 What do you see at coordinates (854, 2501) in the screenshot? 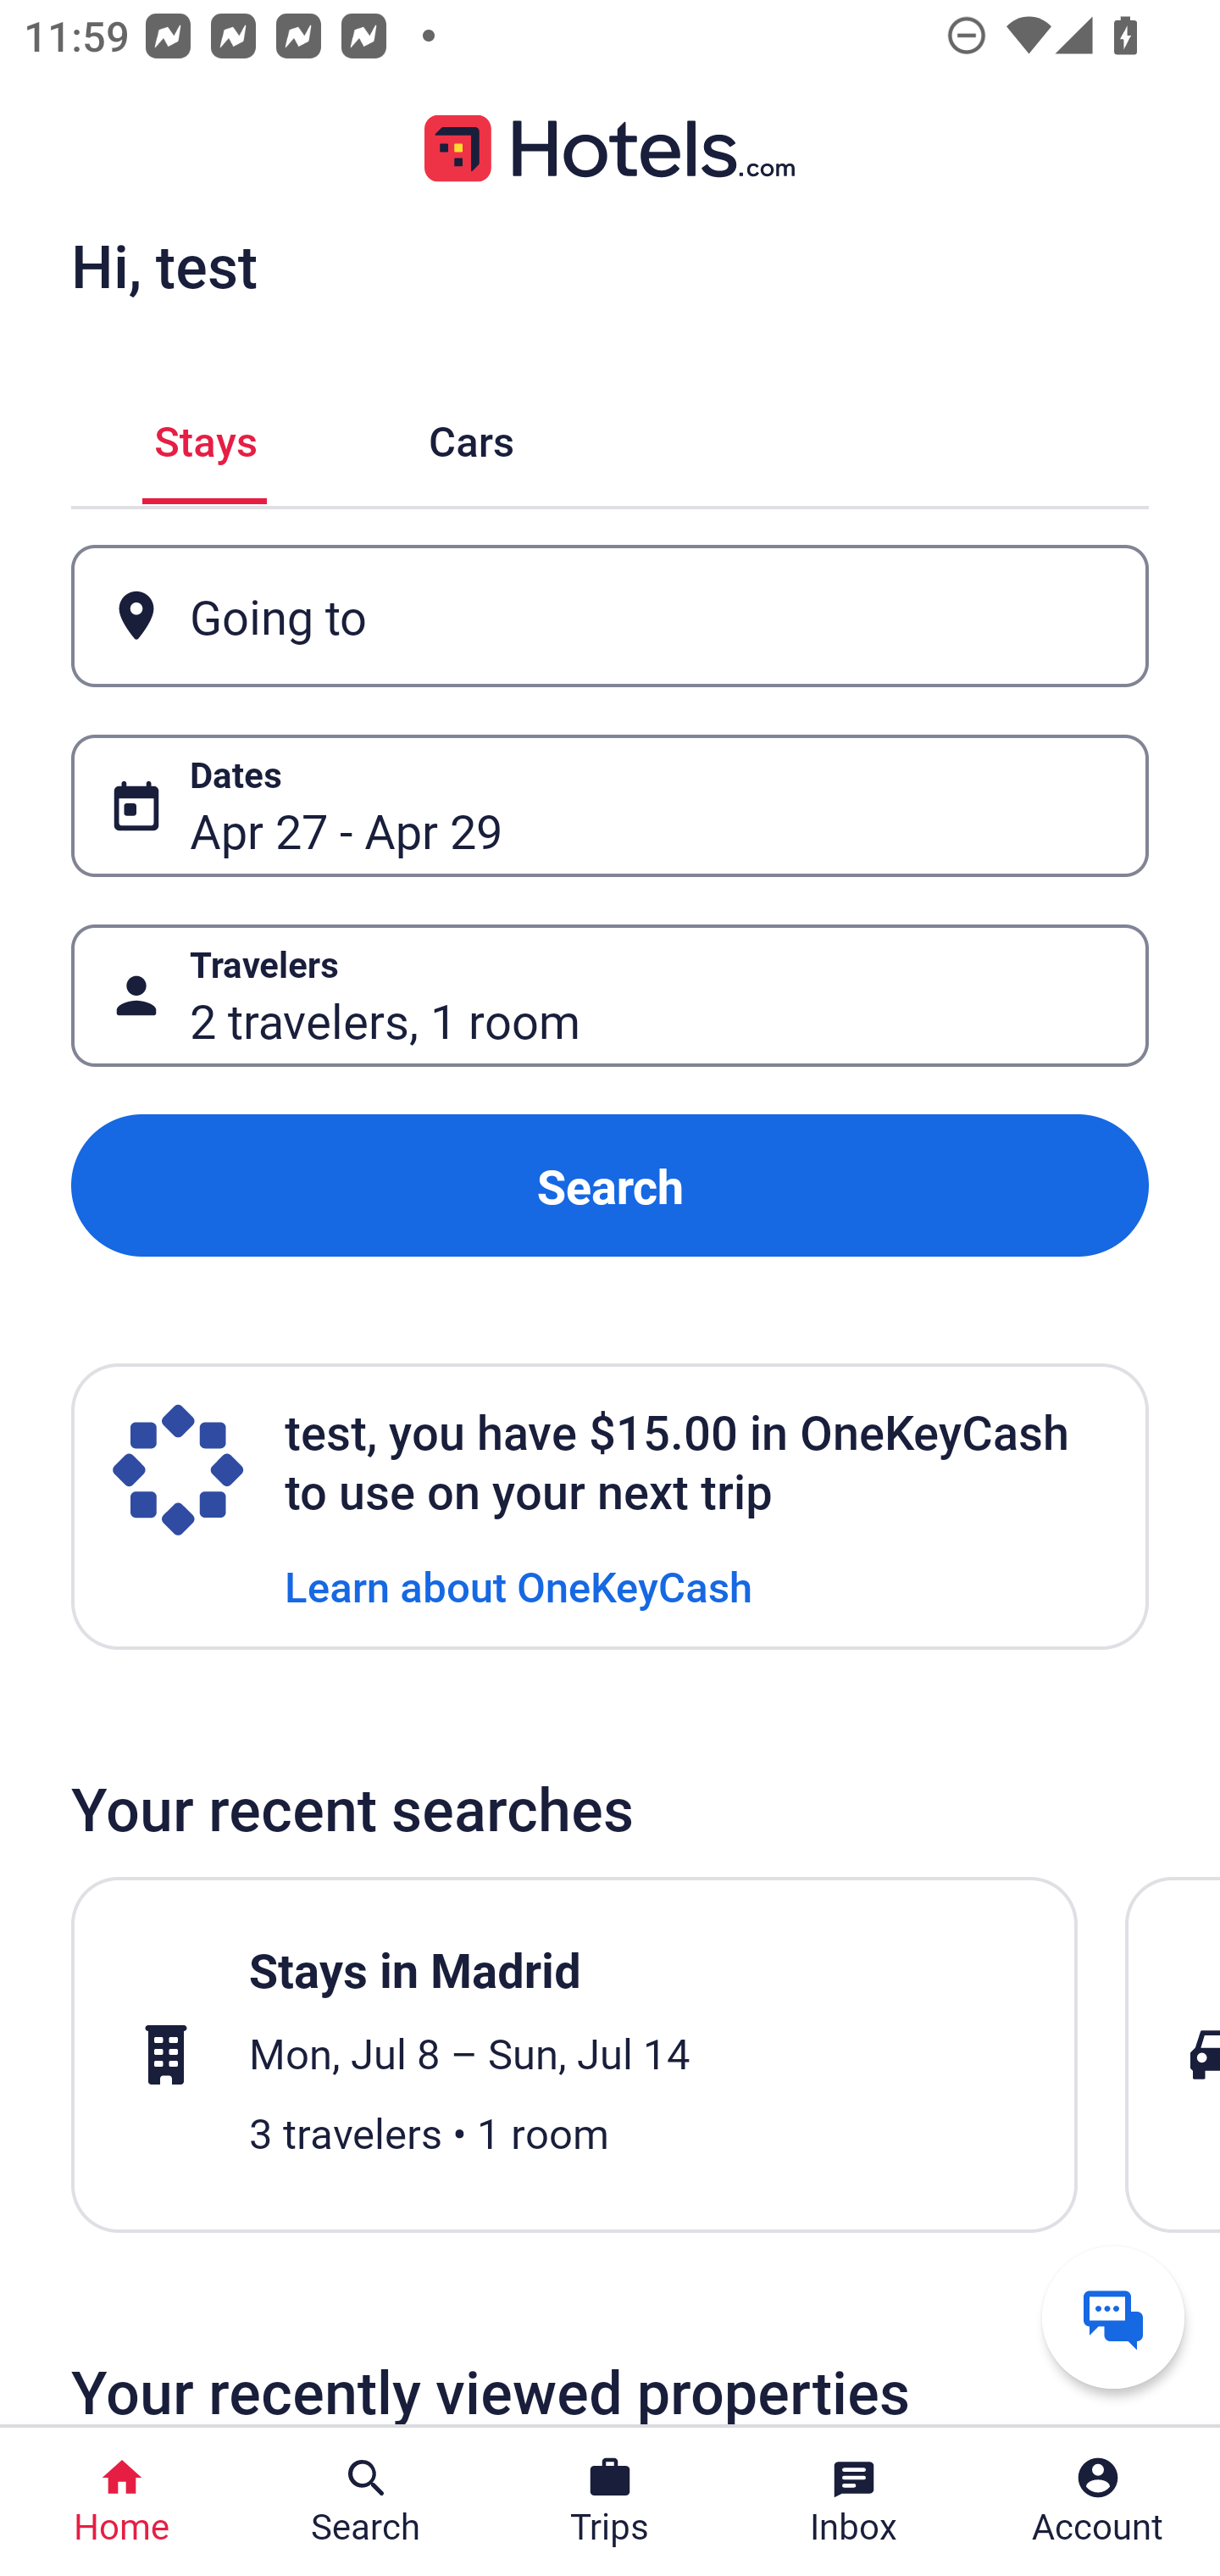
I see `Inbox Inbox Button` at bounding box center [854, 2501].